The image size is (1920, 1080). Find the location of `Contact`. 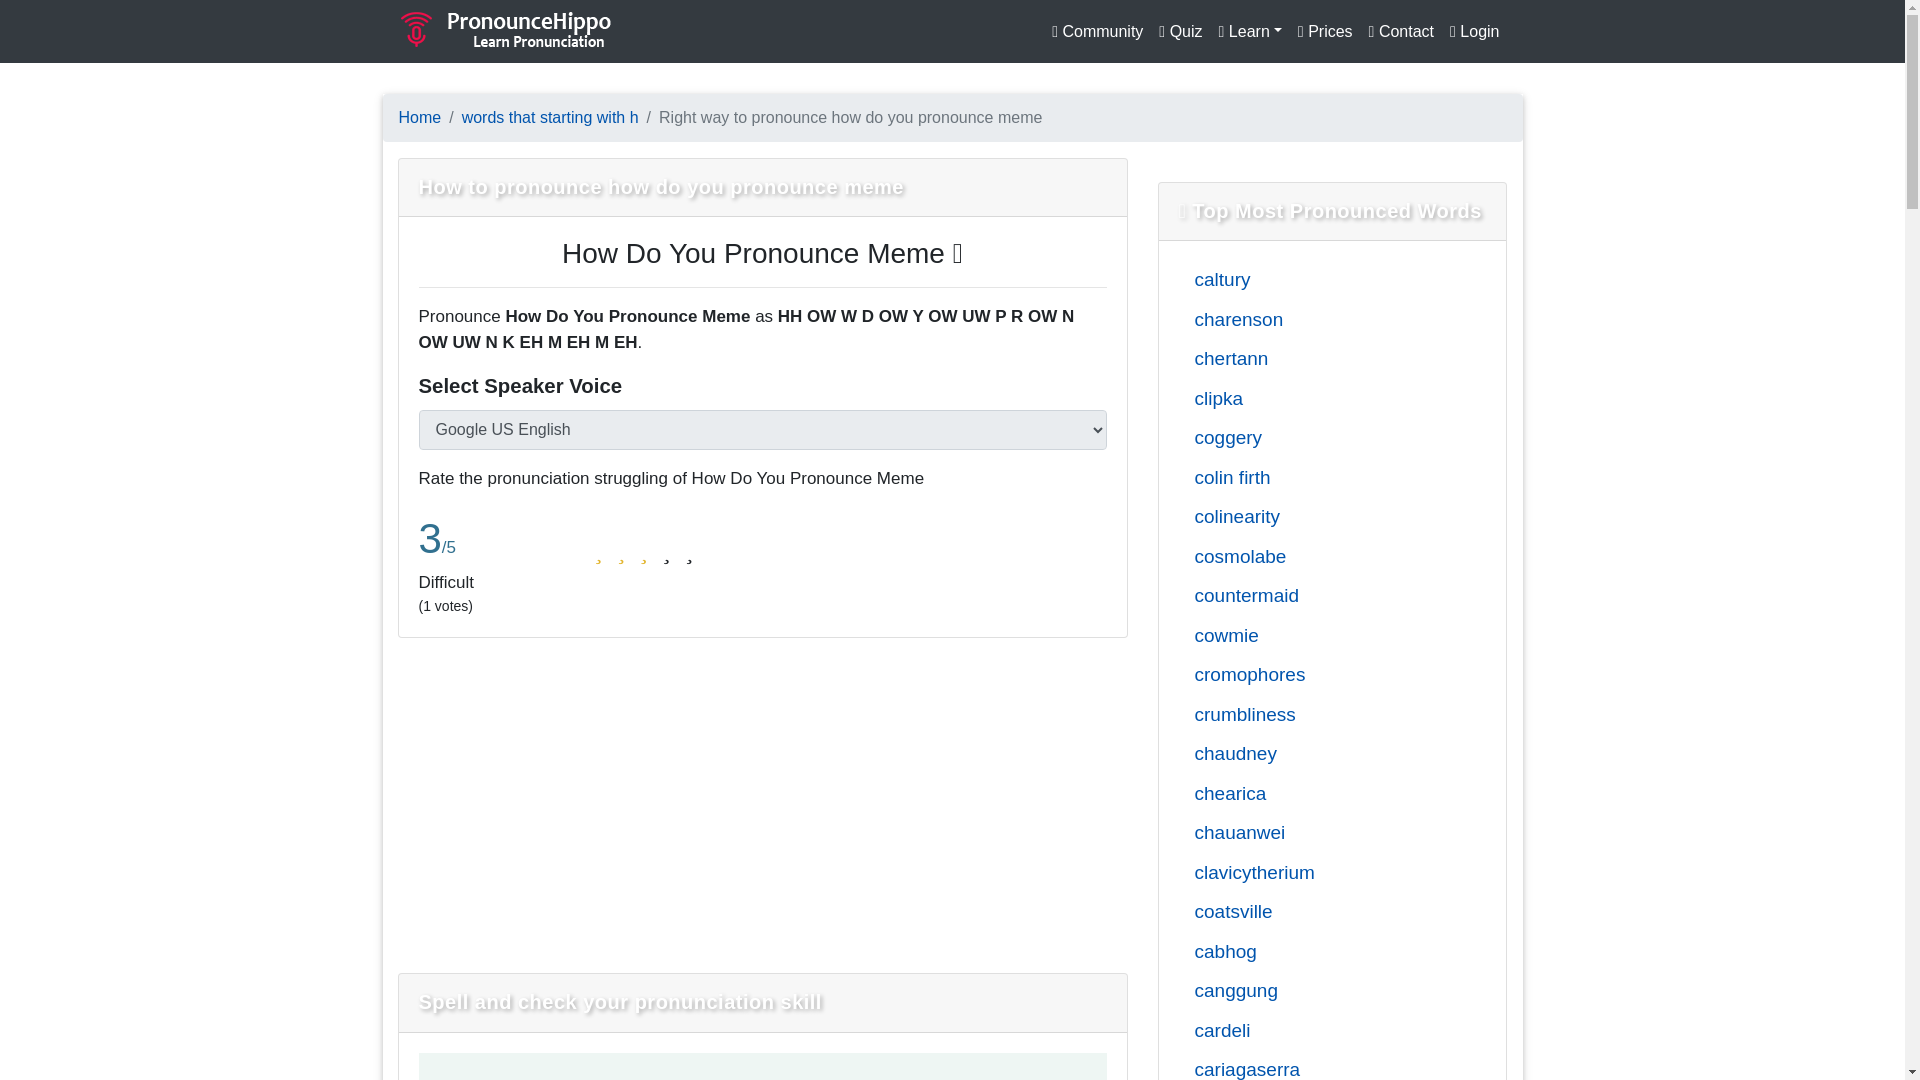

Contact is located at coordinates (1401, 31).